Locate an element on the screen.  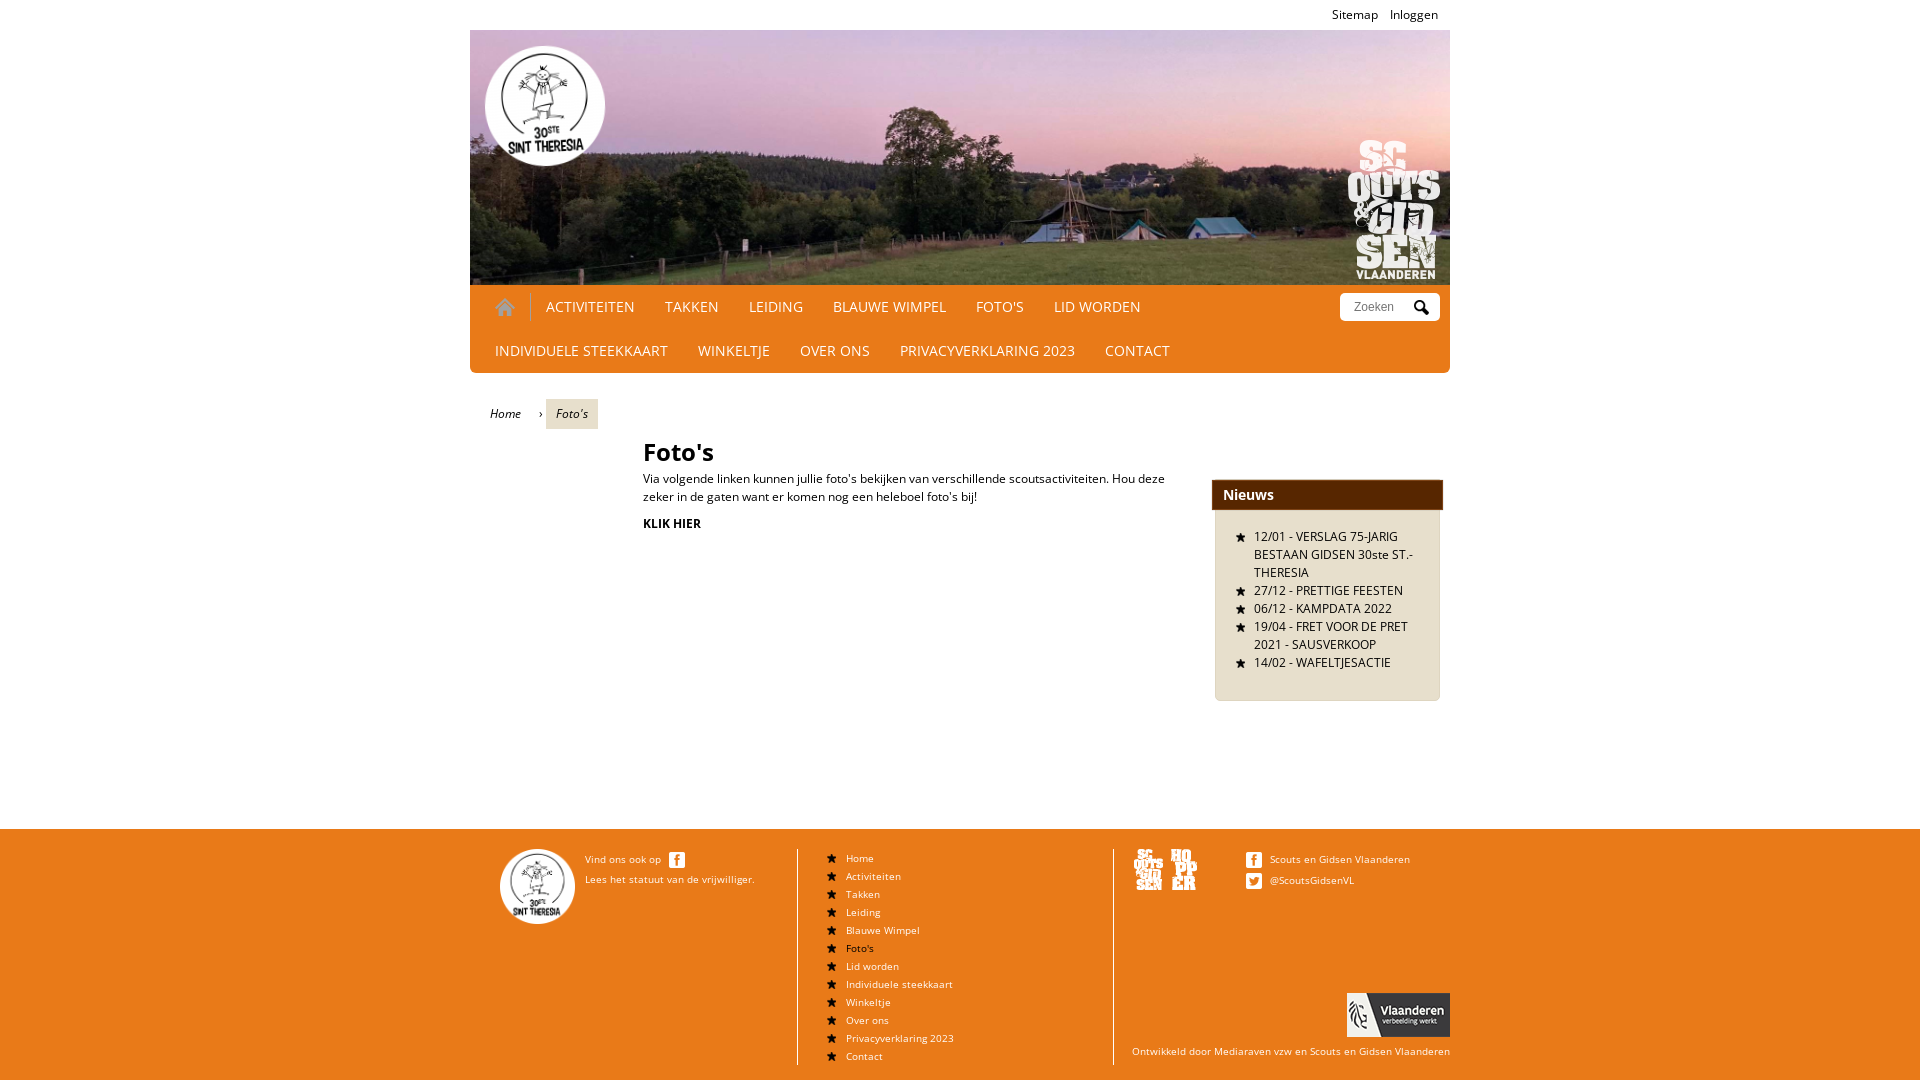
Winkeltje is located at coordinates (868, 1002).